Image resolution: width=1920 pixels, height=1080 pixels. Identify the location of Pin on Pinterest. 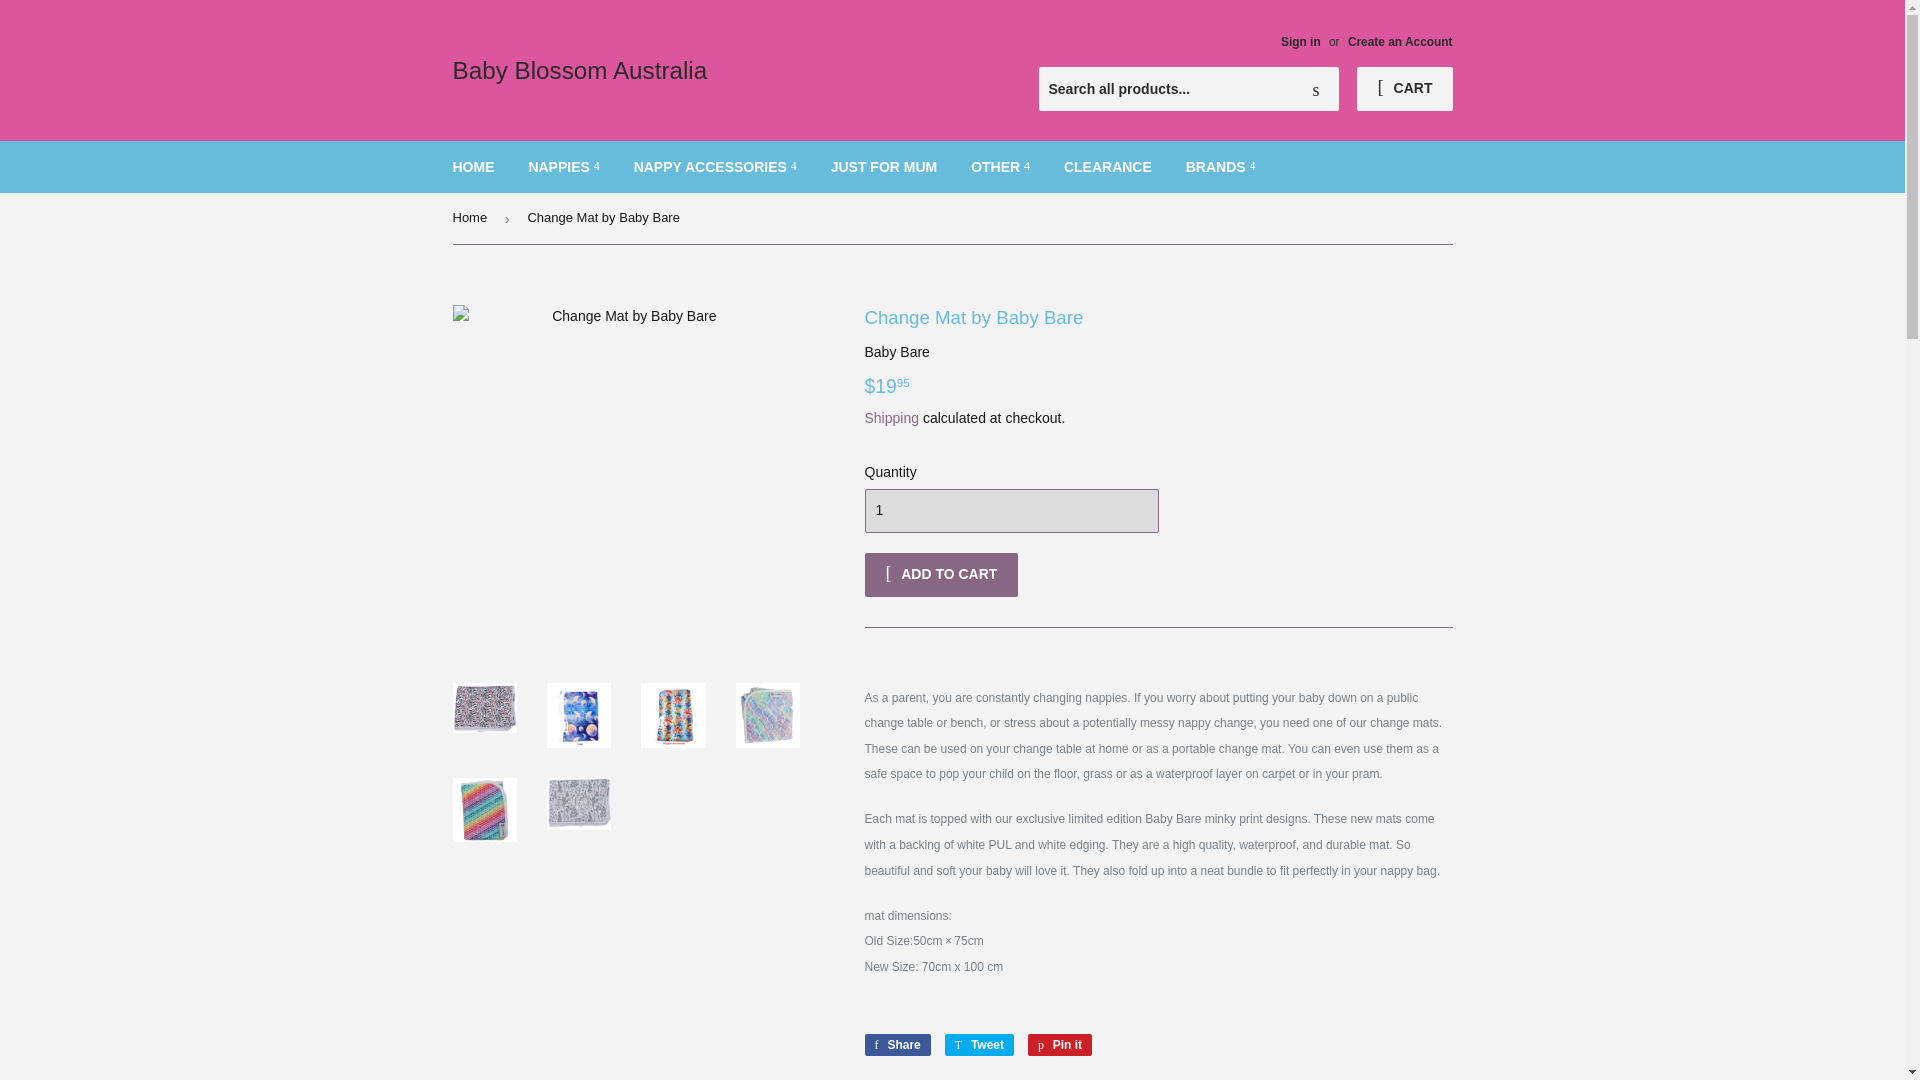
(1060, 1044).